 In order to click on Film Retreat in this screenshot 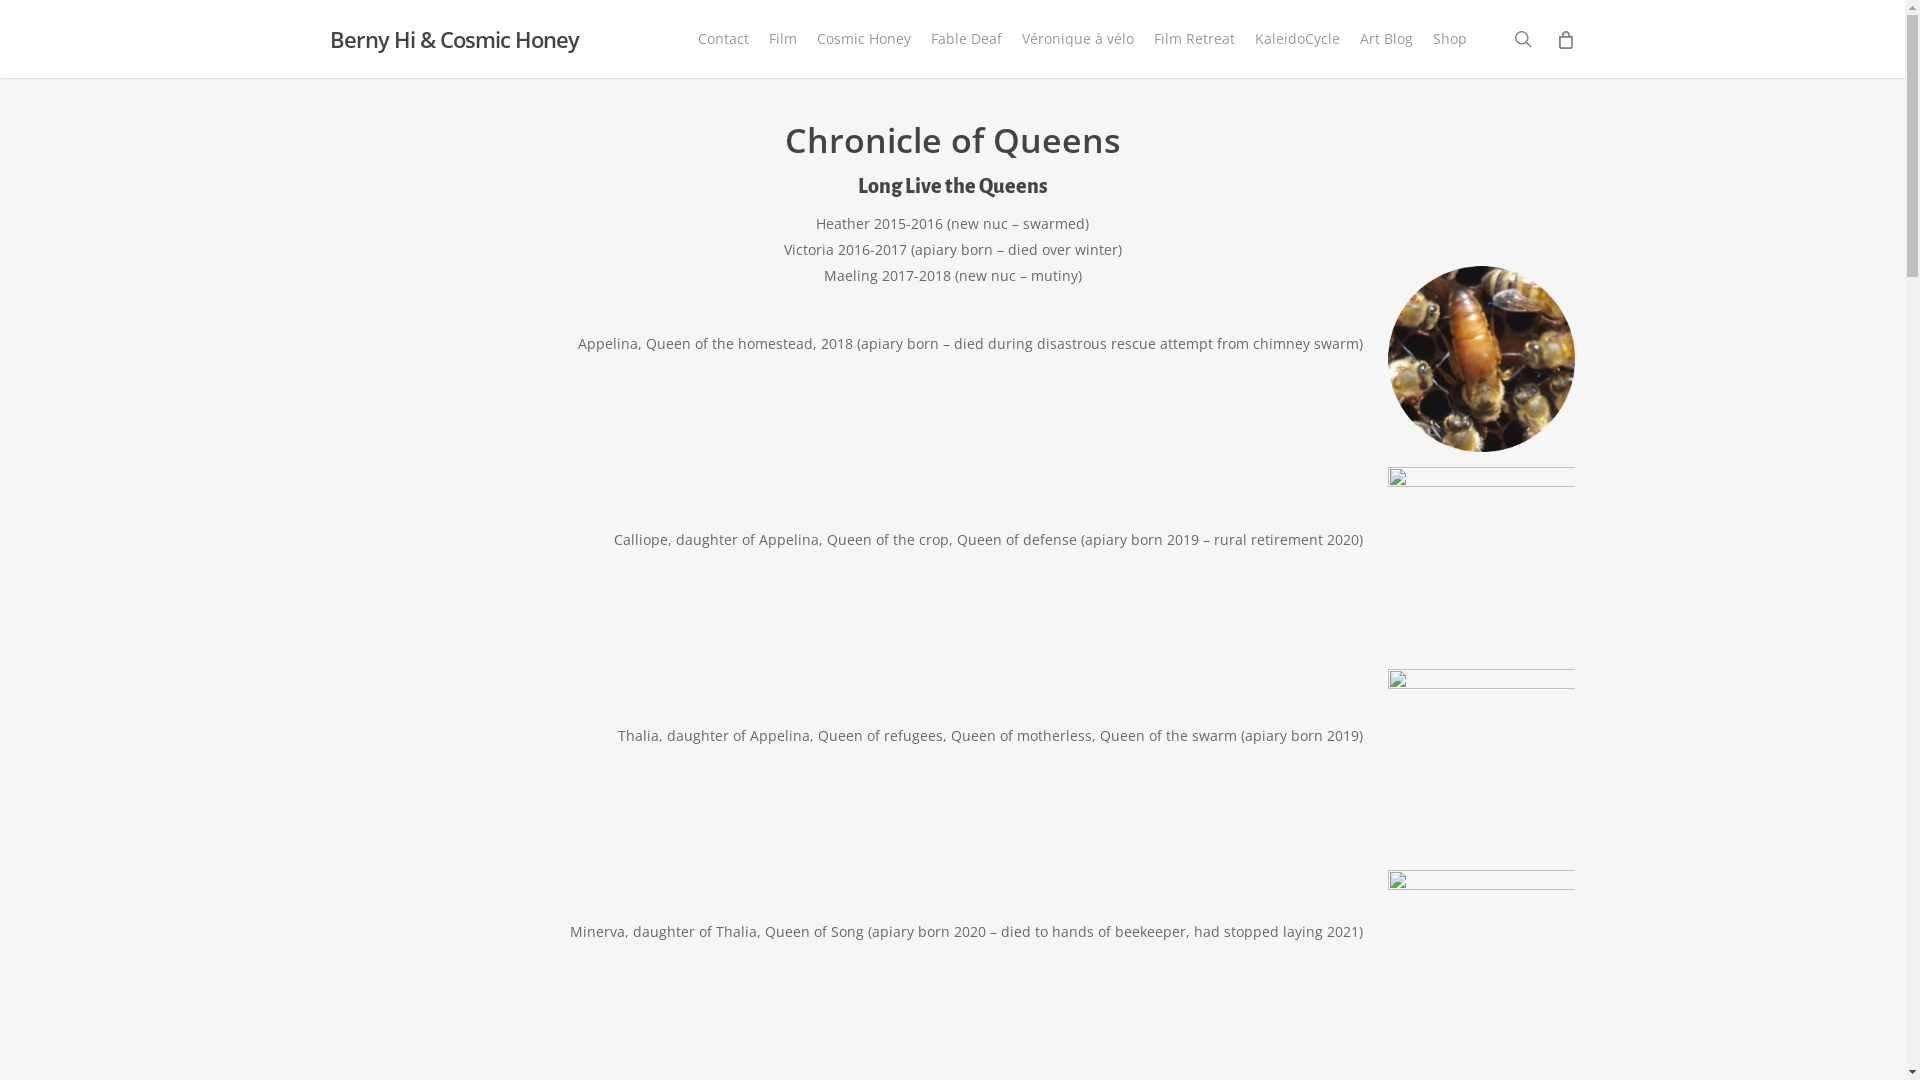, I will do `click(1194, 39)`.